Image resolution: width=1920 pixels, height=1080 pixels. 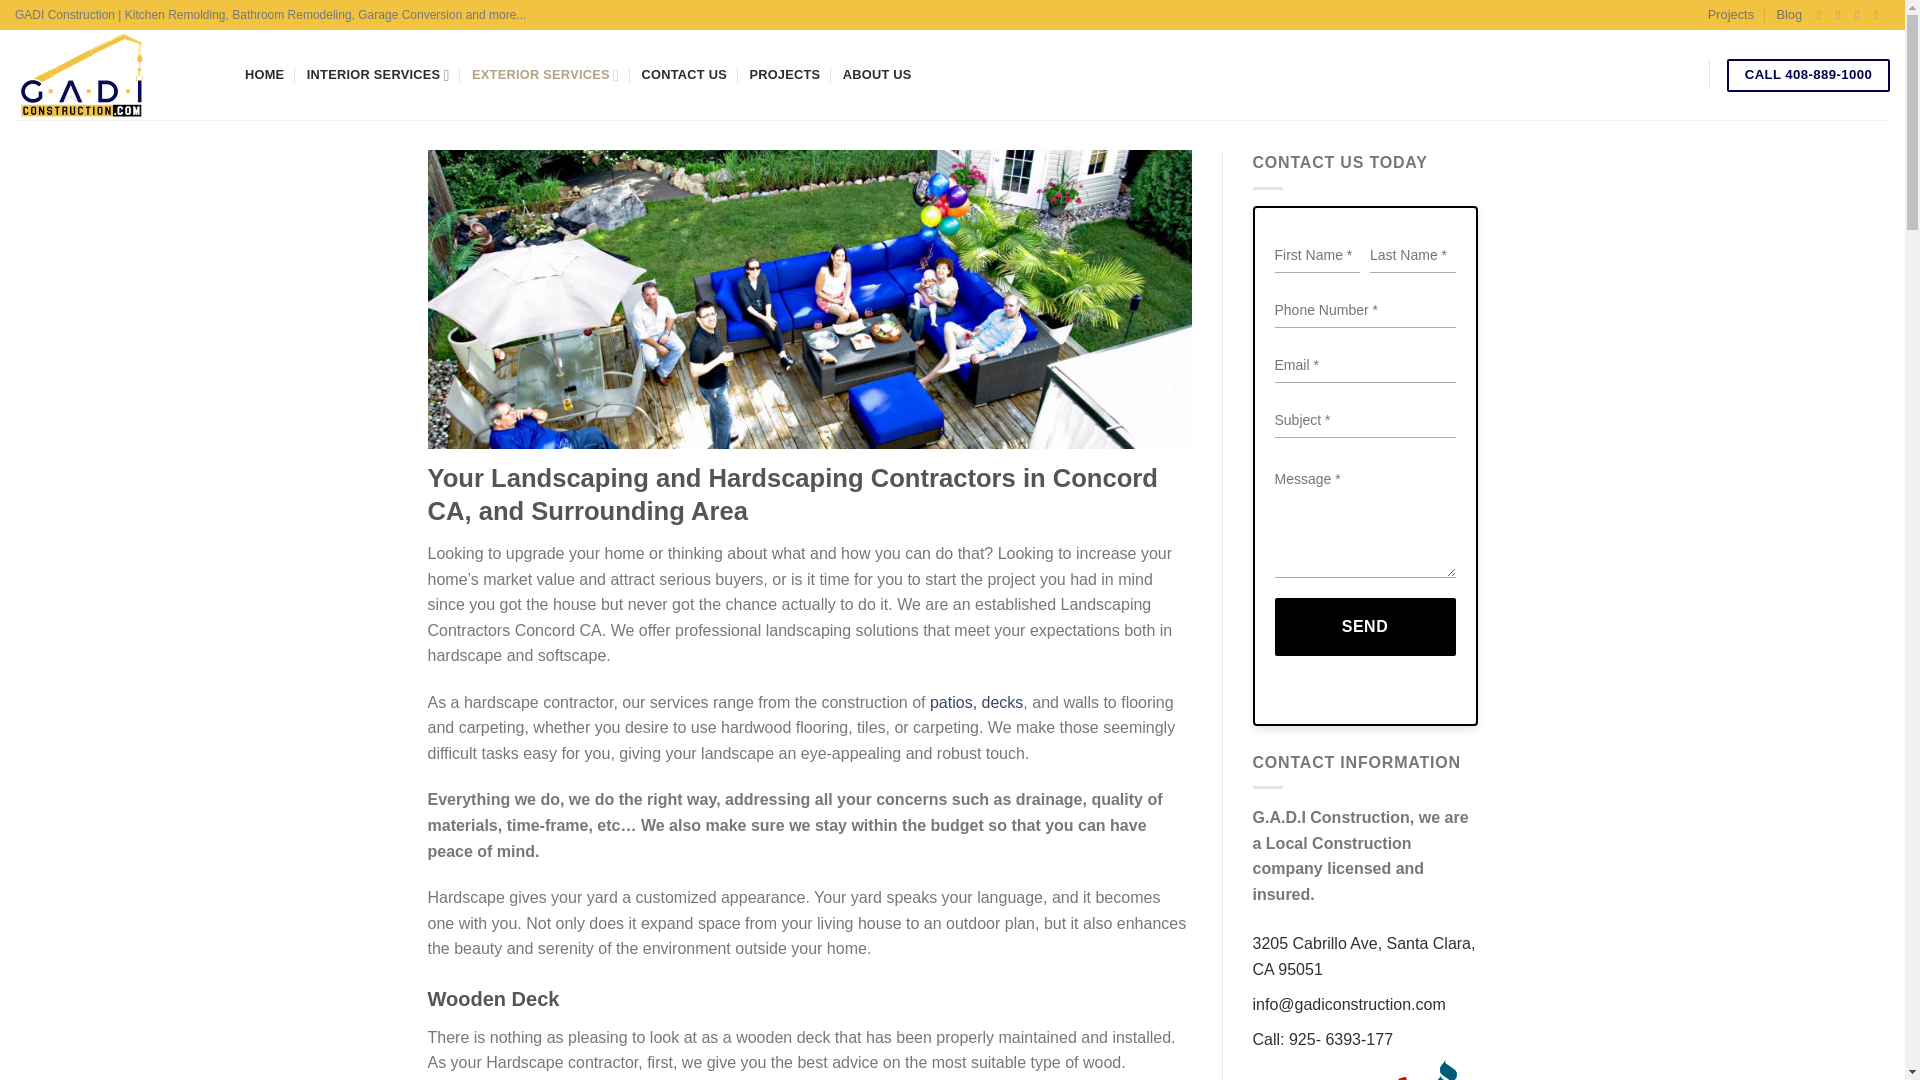 I want to click on HOME, so click(x=264, y=75).